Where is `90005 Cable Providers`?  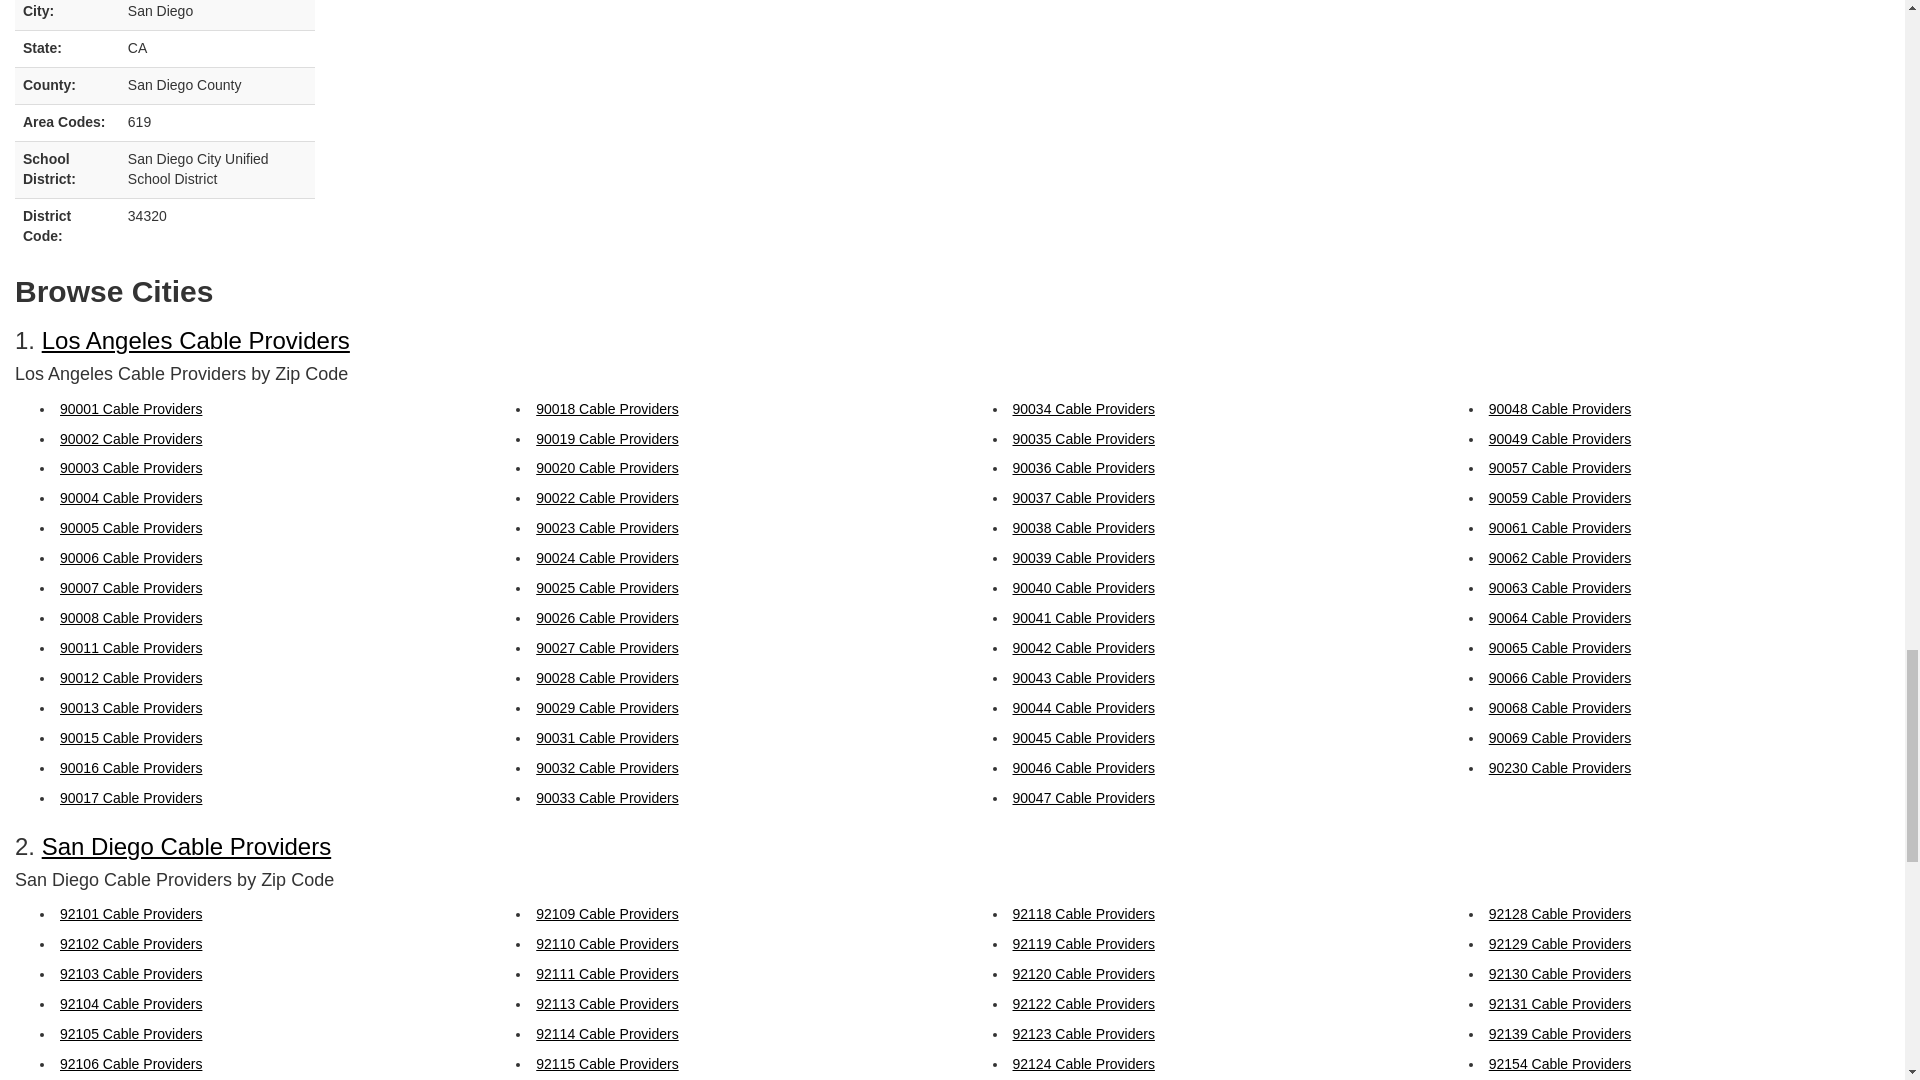 90005 Cable Providers is located at coordinates (130, 527).